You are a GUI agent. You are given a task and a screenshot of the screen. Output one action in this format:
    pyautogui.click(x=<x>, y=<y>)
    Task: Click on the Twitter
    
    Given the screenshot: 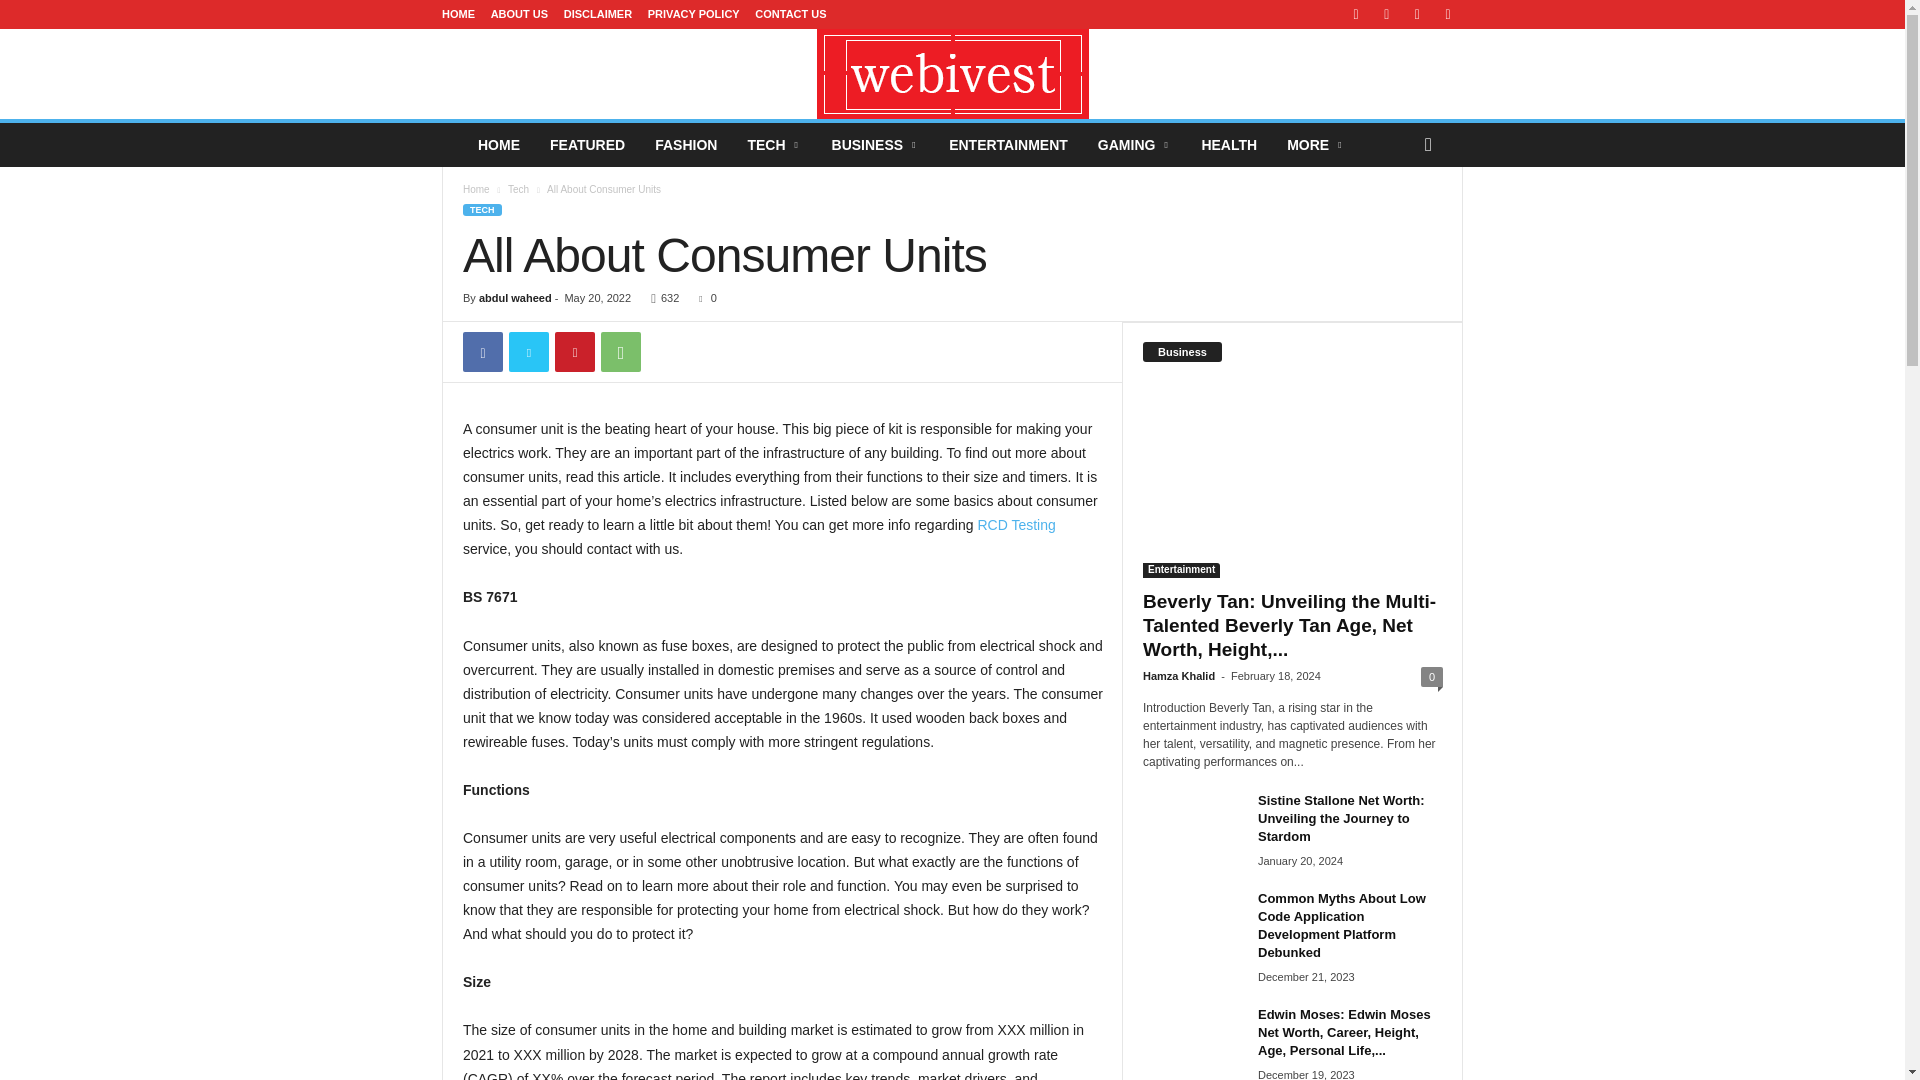 What is the action you would take?
    pyautogui.click(x=528, y=351)
    